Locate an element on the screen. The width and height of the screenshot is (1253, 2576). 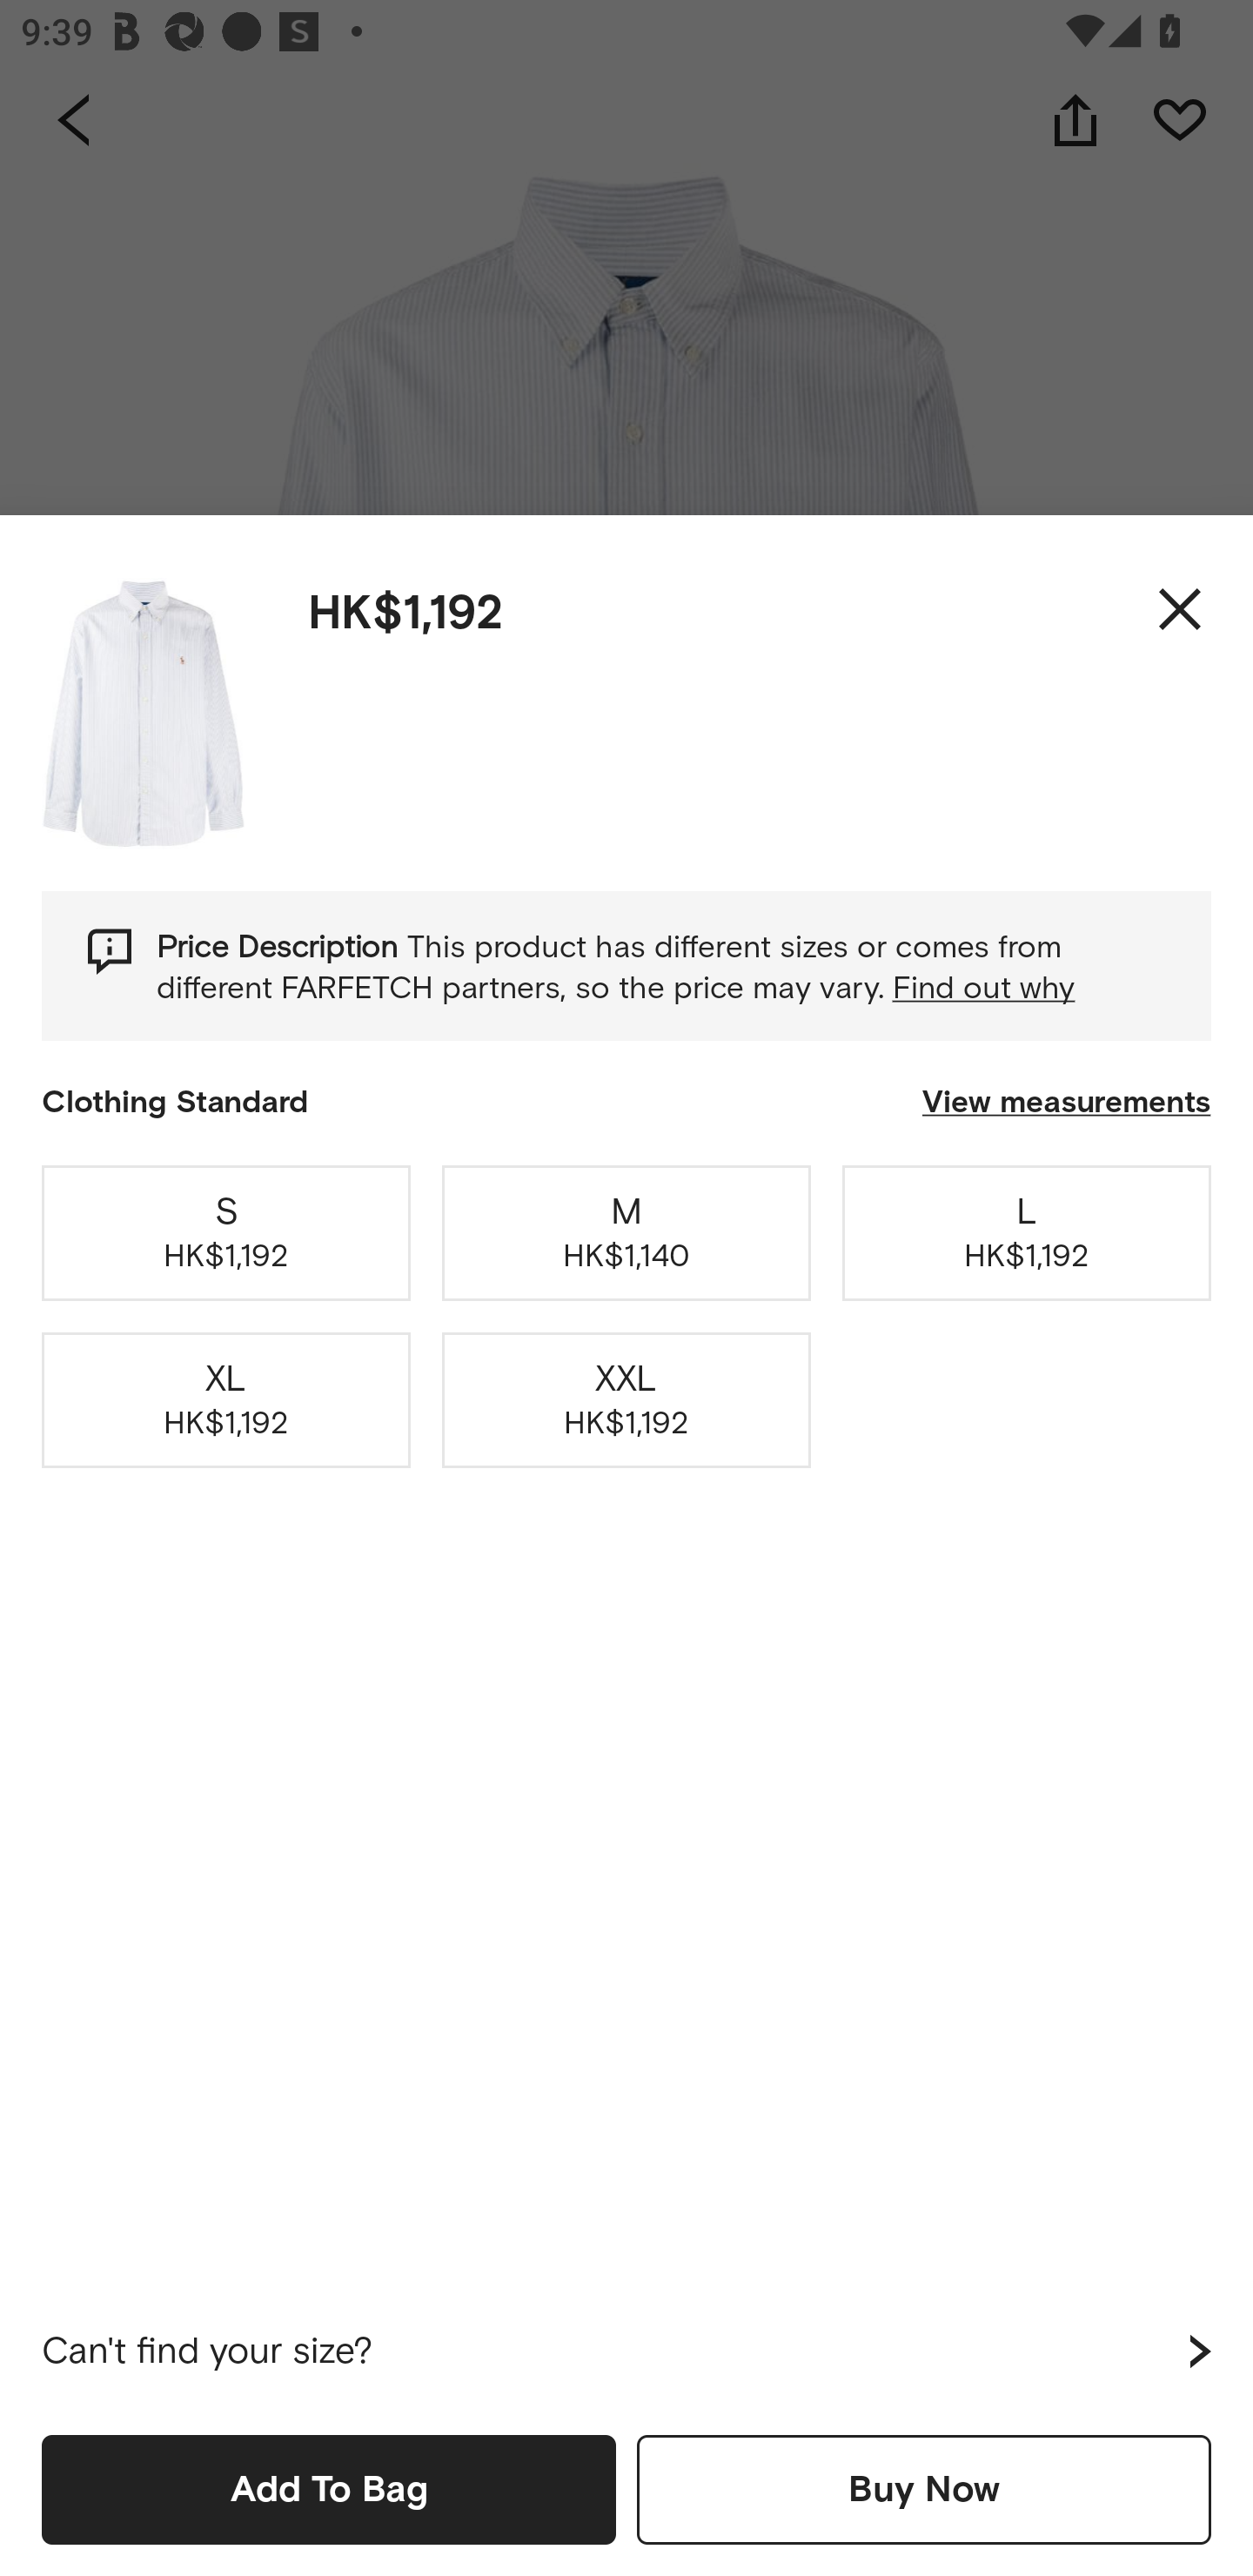
XXL HK$1,192 is located at coordinates (626, 1399).